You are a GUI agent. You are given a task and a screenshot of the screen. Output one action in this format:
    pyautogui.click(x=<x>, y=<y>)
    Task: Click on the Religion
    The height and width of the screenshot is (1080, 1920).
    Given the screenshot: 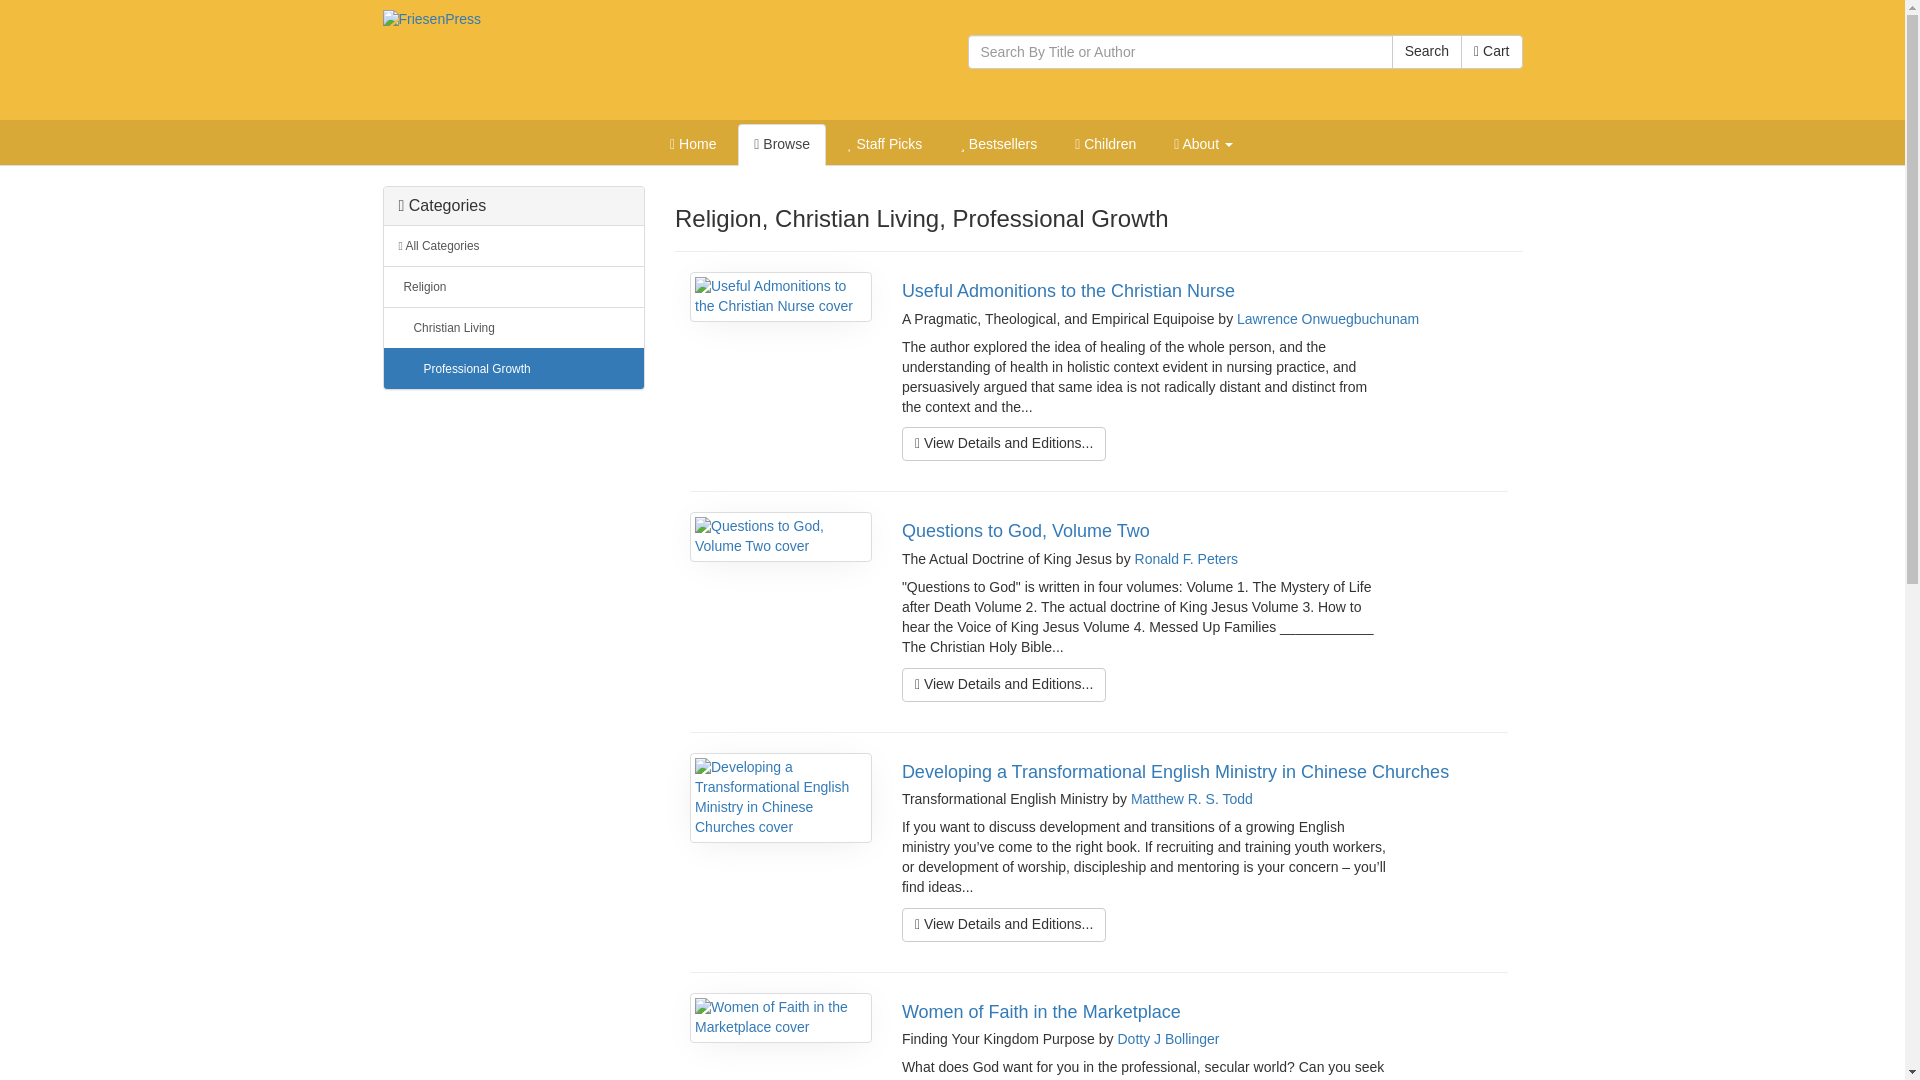 What is the action you would take?
    pyautogui.click(x=514, y=286)
    